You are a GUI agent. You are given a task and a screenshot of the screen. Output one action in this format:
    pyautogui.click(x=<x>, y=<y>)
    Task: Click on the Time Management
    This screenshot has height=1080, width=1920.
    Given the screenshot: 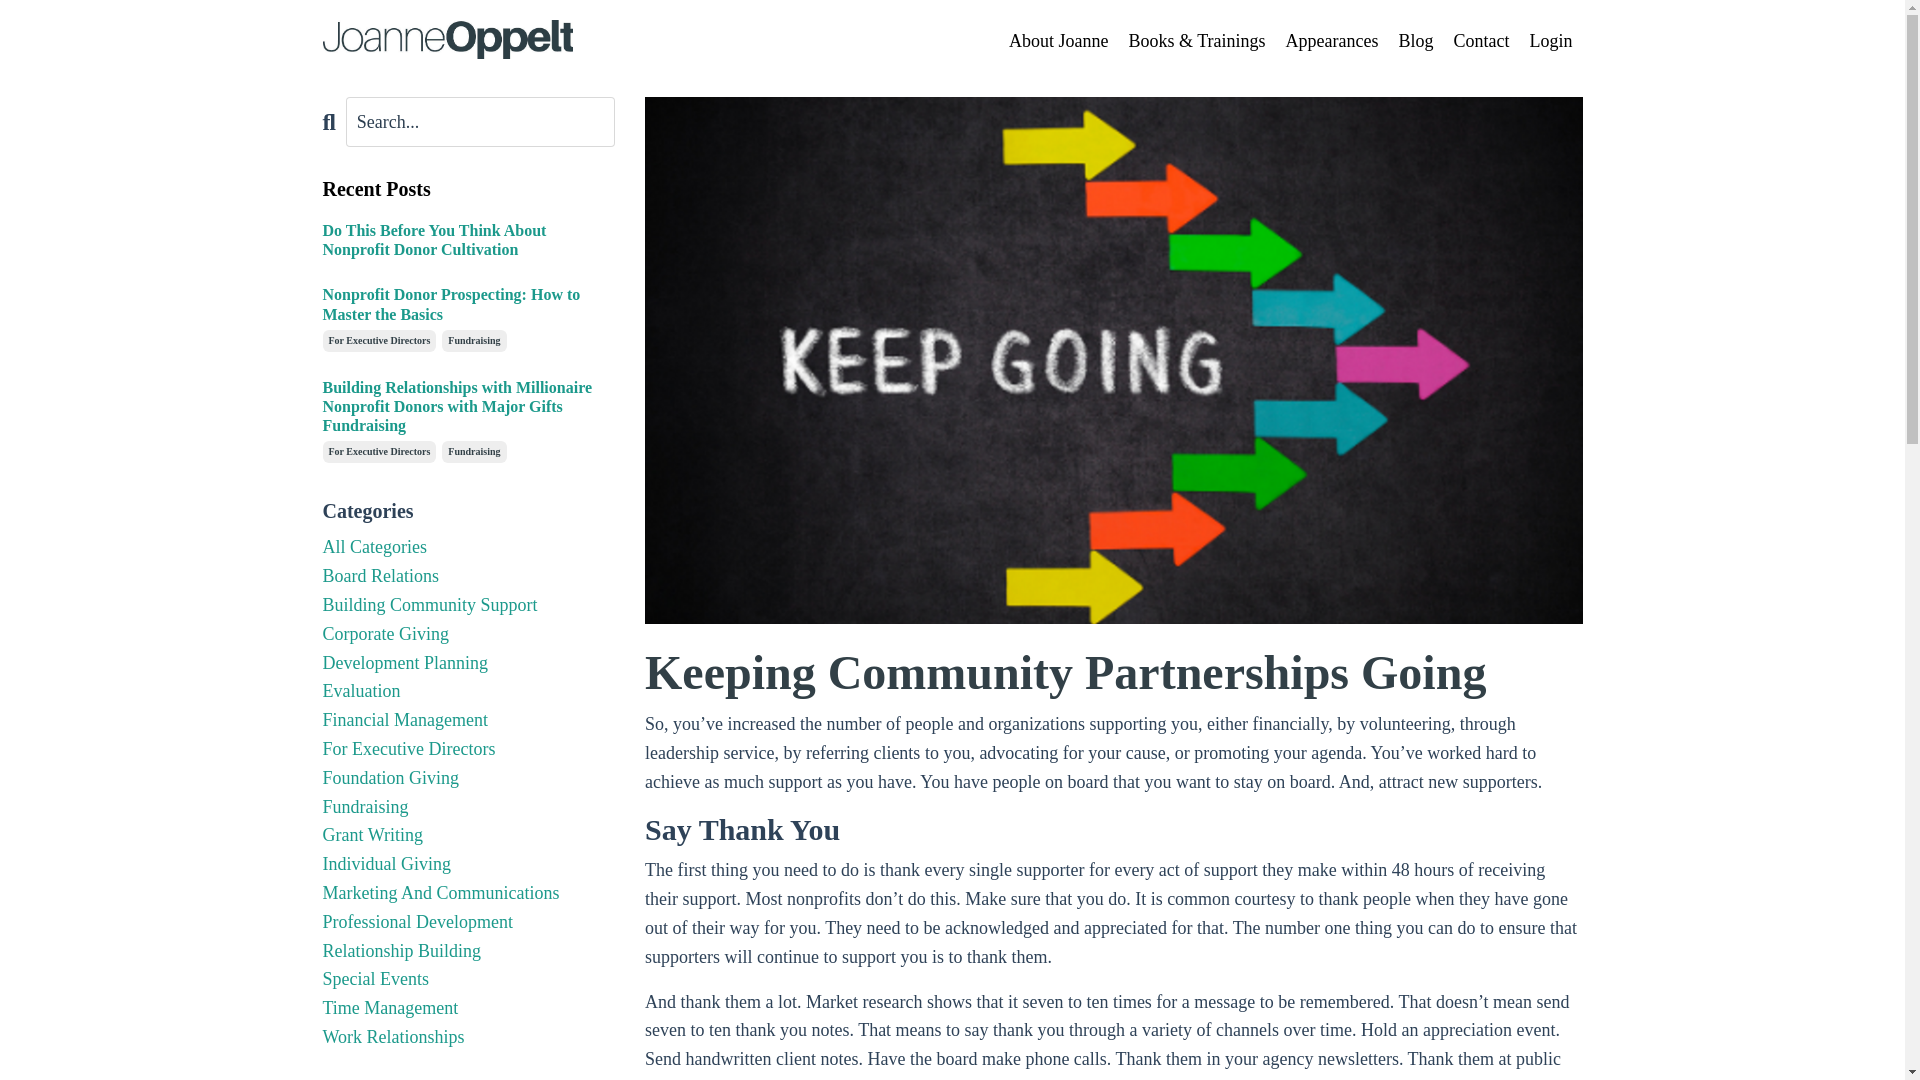 What is the action you would take?
    pyautogui.click(x=468, y=1008)
    